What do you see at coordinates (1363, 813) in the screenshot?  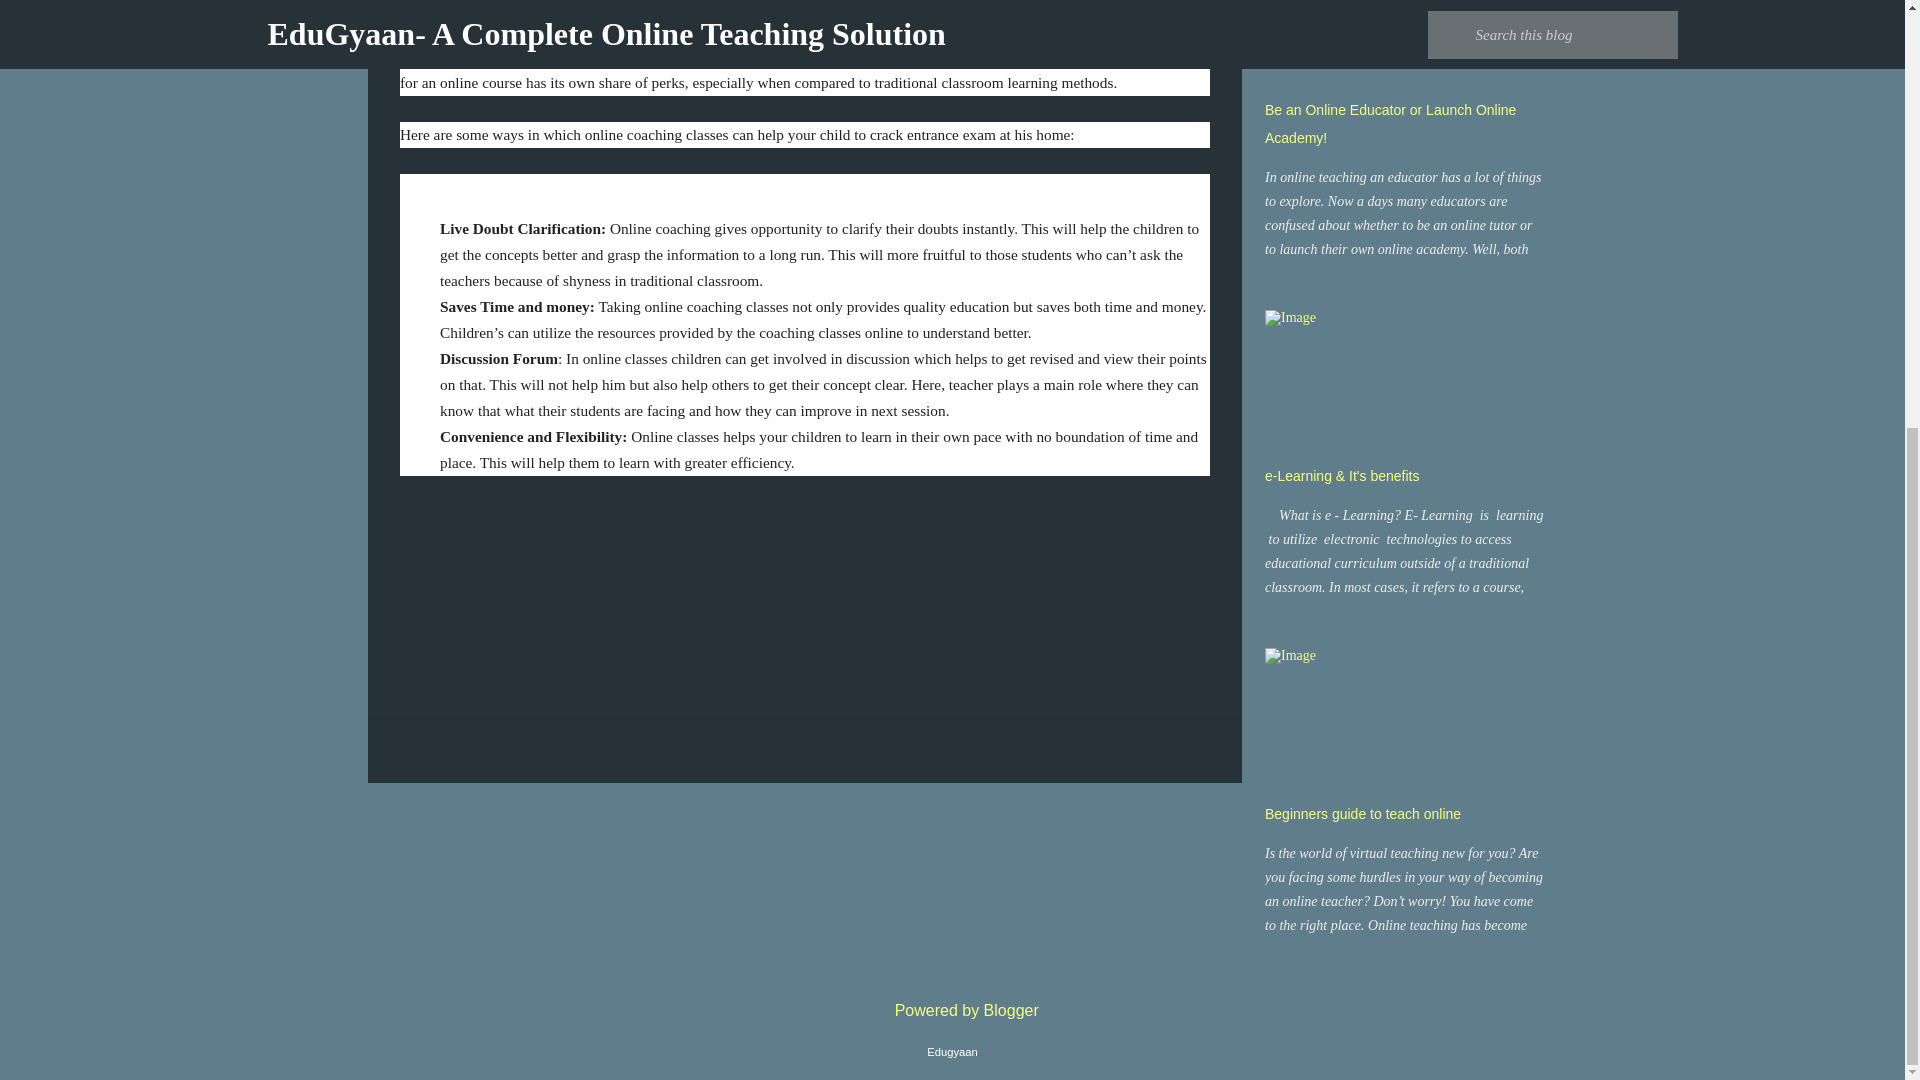 I see `Beginners guide to teach online` at bounding box center [1363, 813].